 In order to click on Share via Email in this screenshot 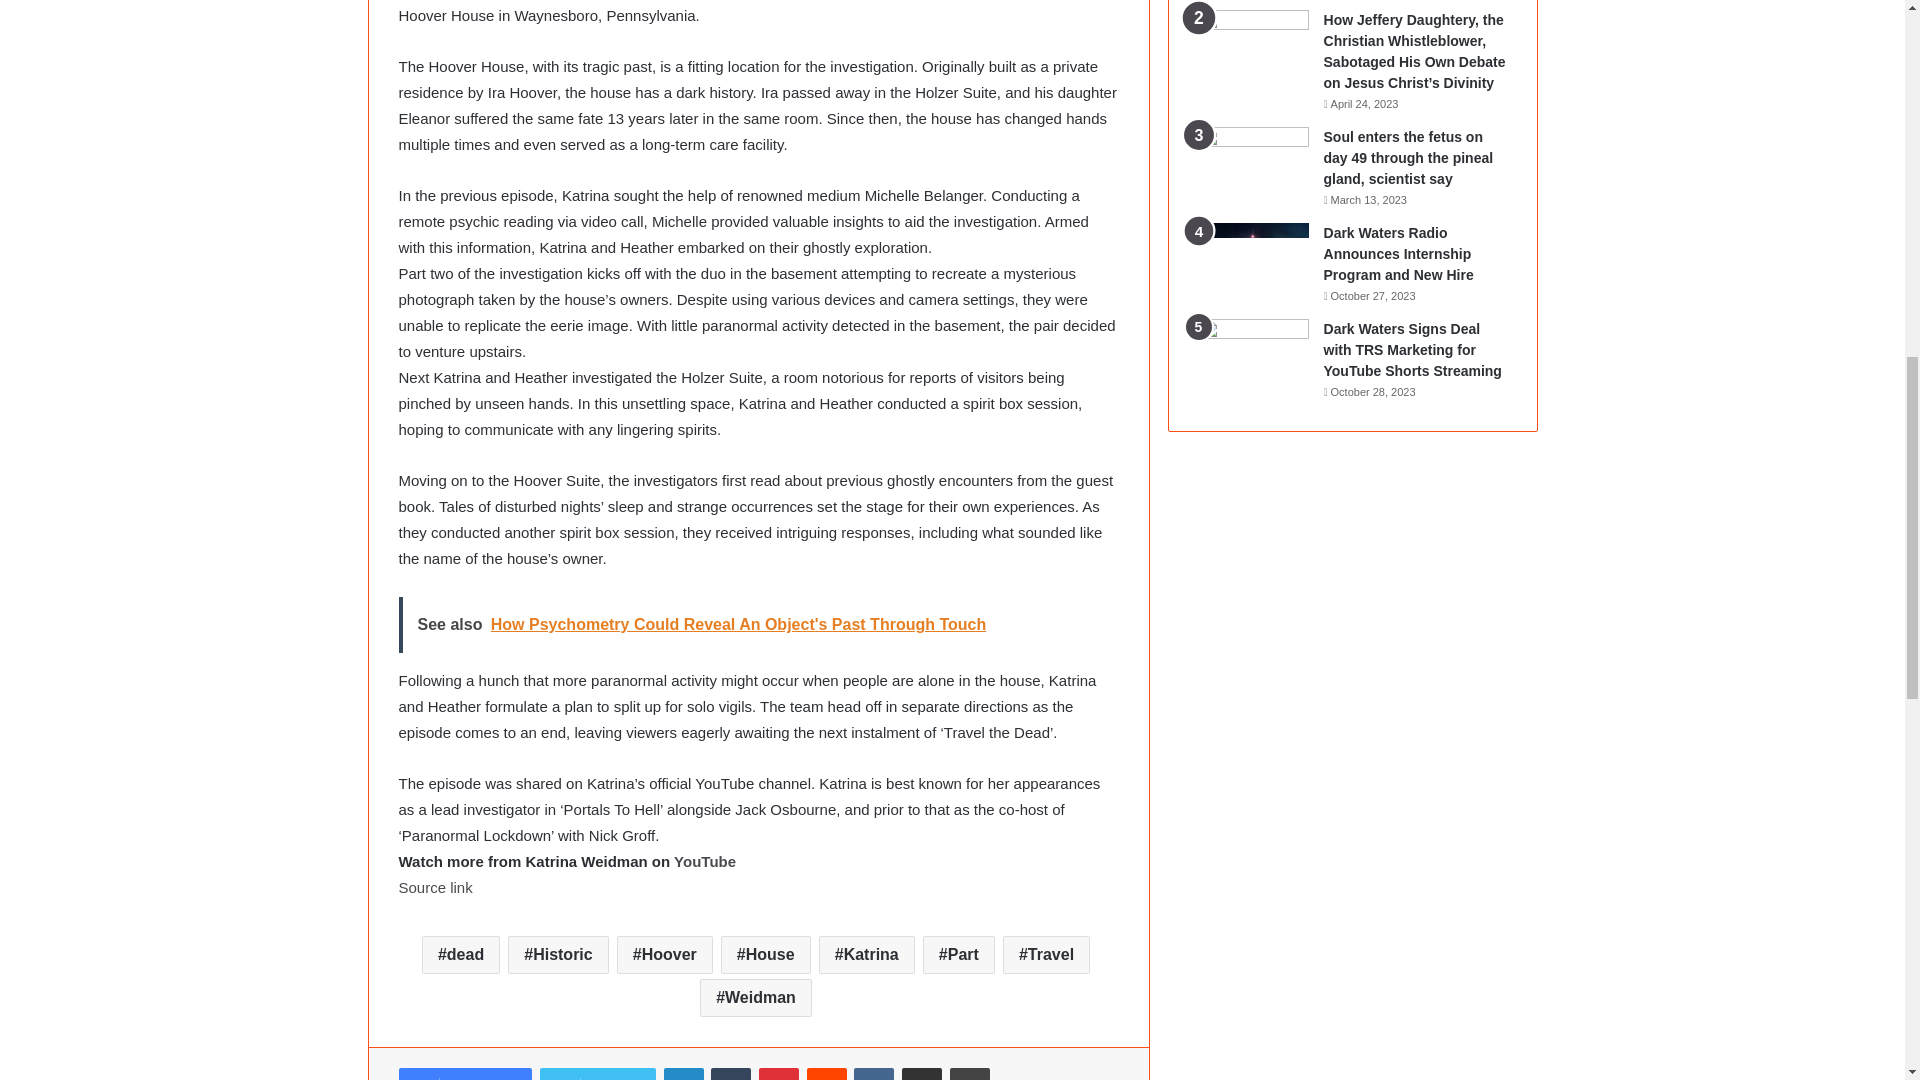, I will do `click(922, 1074)`.